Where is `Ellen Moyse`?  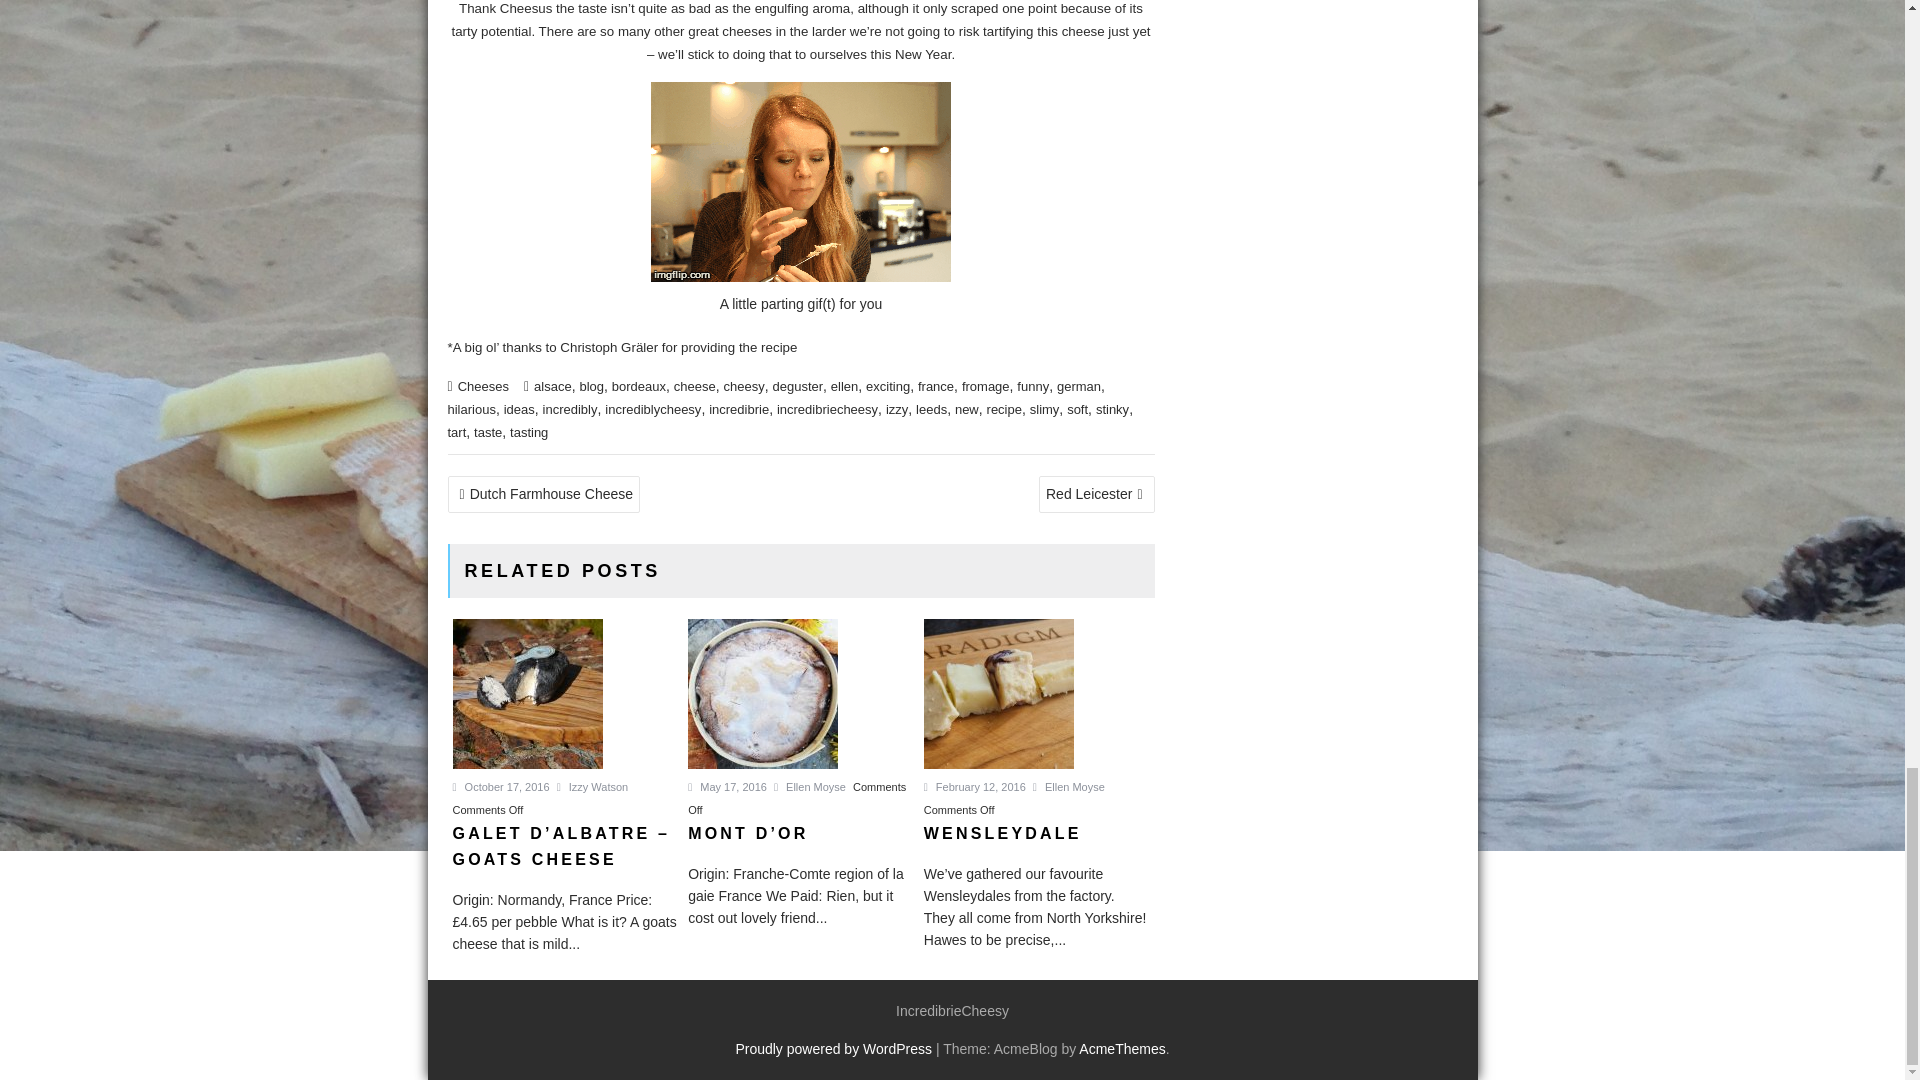 Ellen Moyse is located at coordinates (1068, 786).